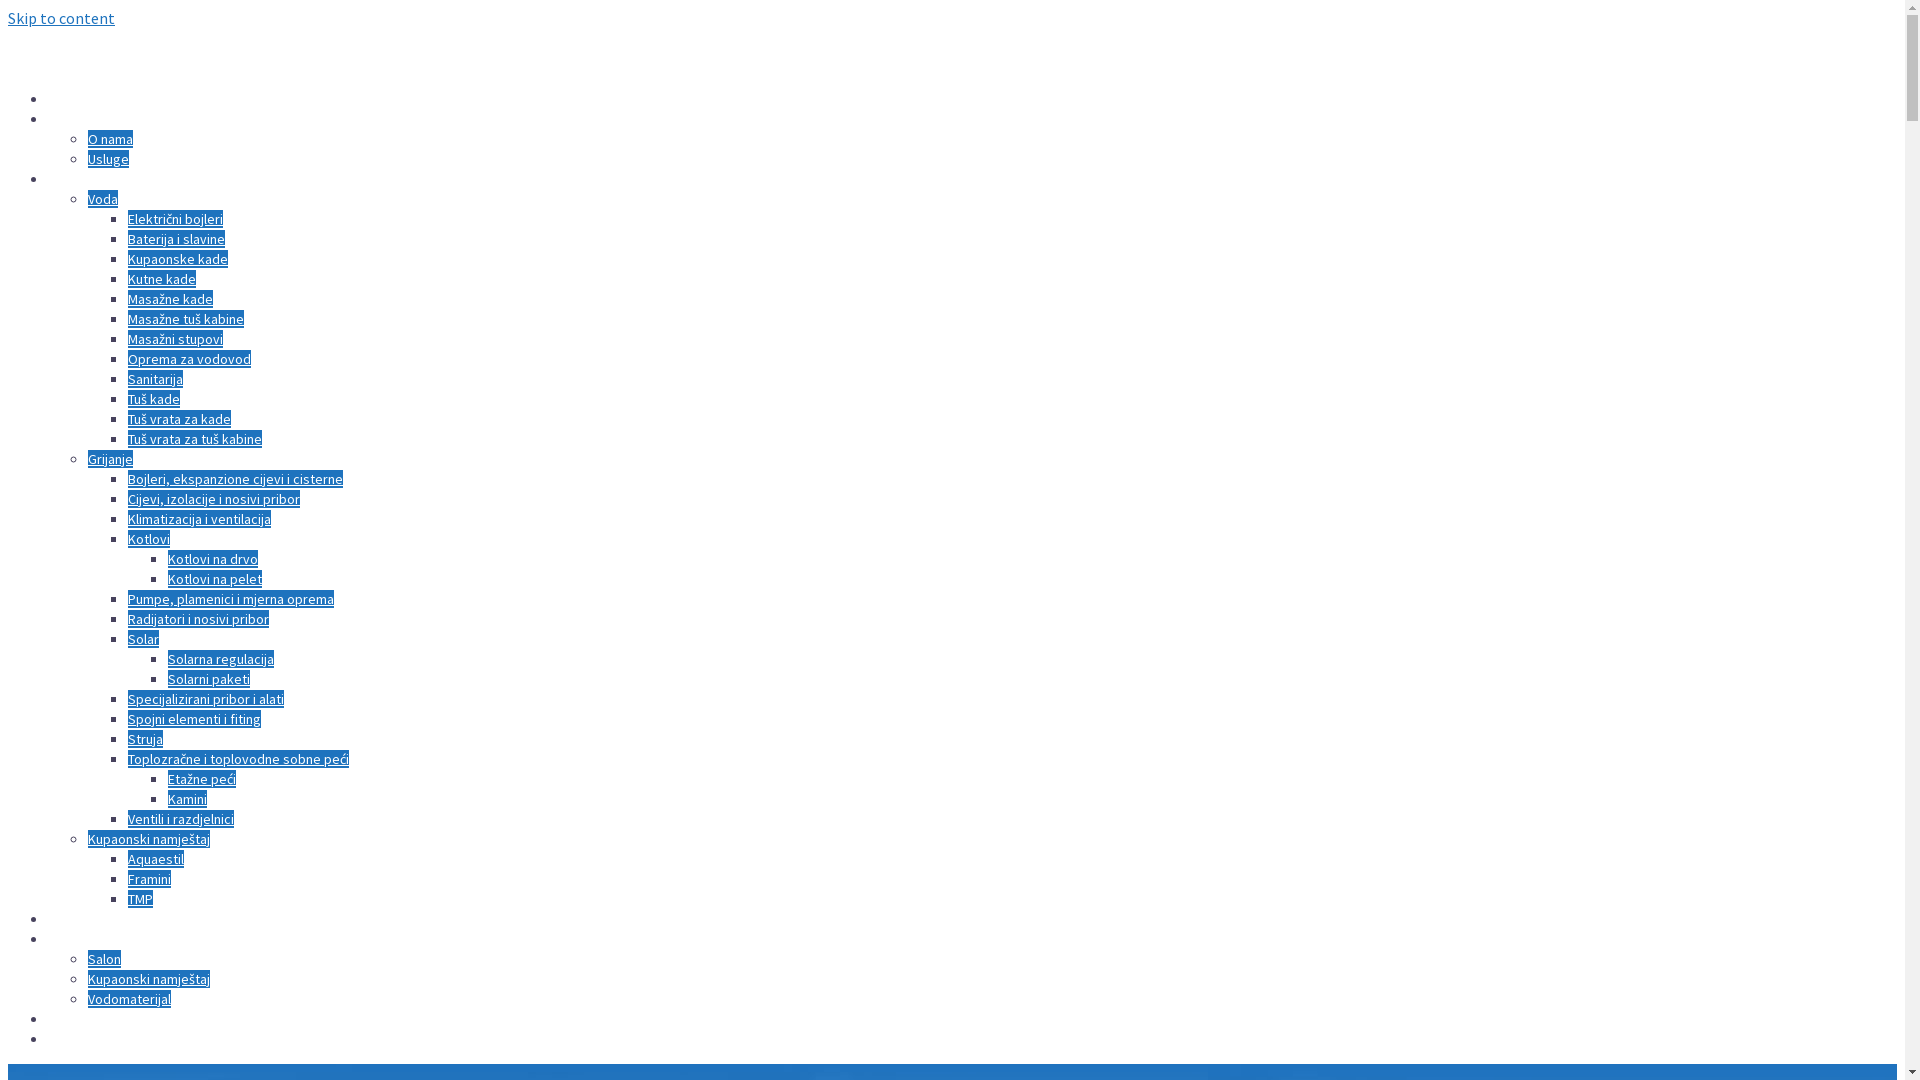  I want to click on Usluge, so click(108, 159).